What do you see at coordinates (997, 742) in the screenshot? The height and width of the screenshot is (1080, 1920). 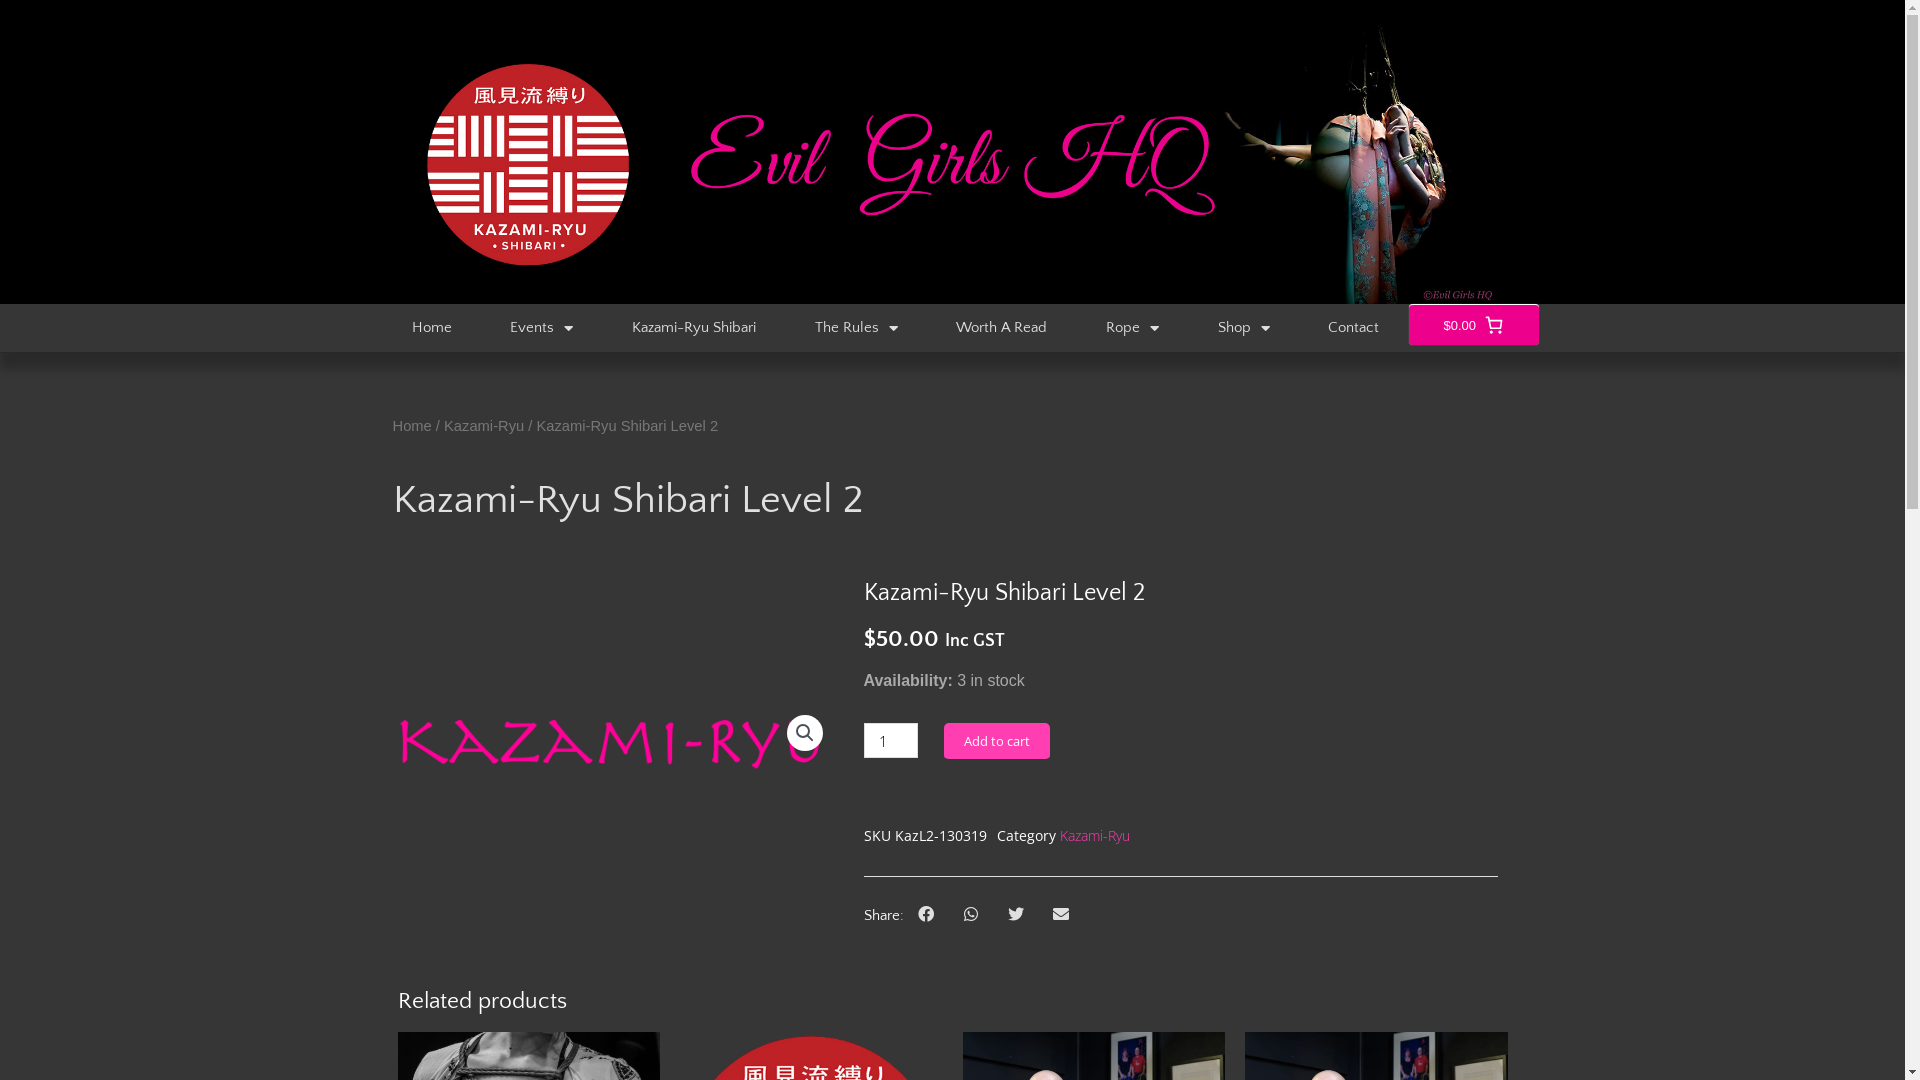 I see `Add to cart` at bounding box center [997, 742].